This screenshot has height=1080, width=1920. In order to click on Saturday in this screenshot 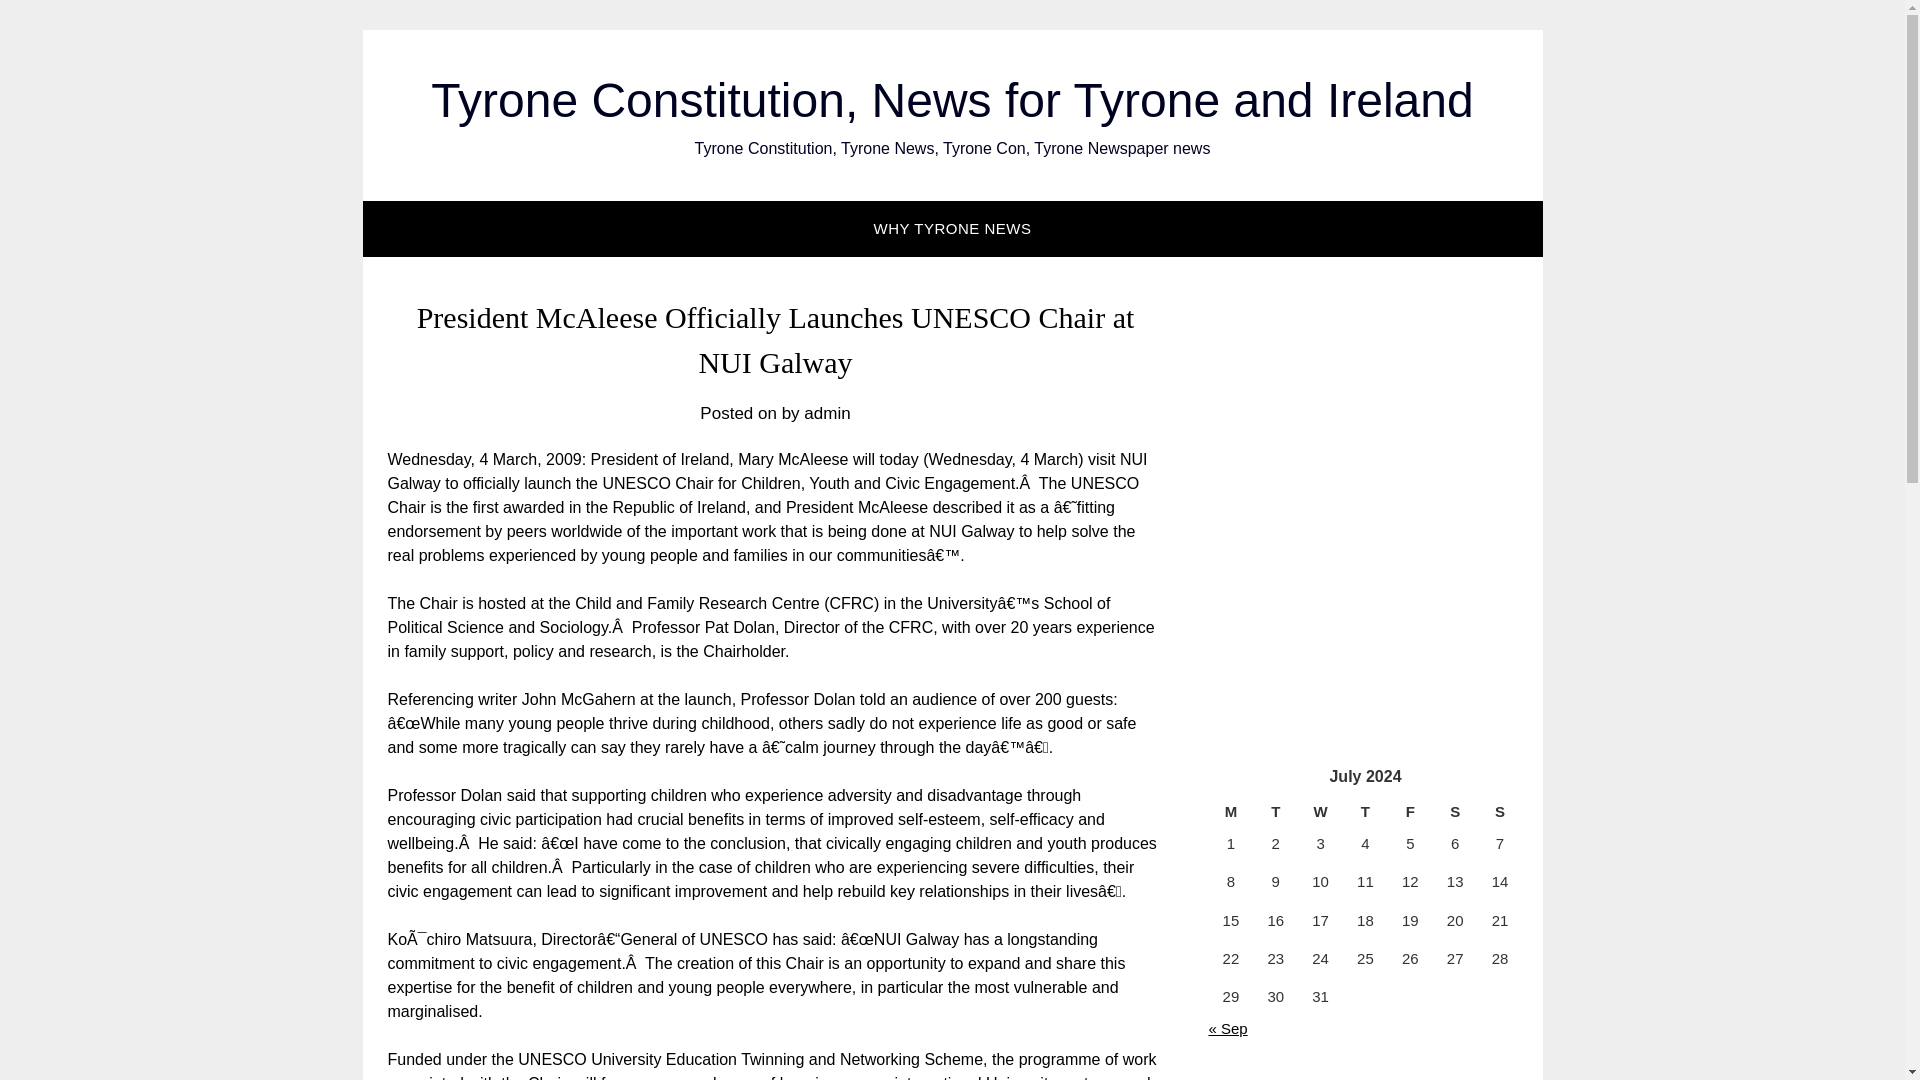, I will do `click(1455, 812)`.